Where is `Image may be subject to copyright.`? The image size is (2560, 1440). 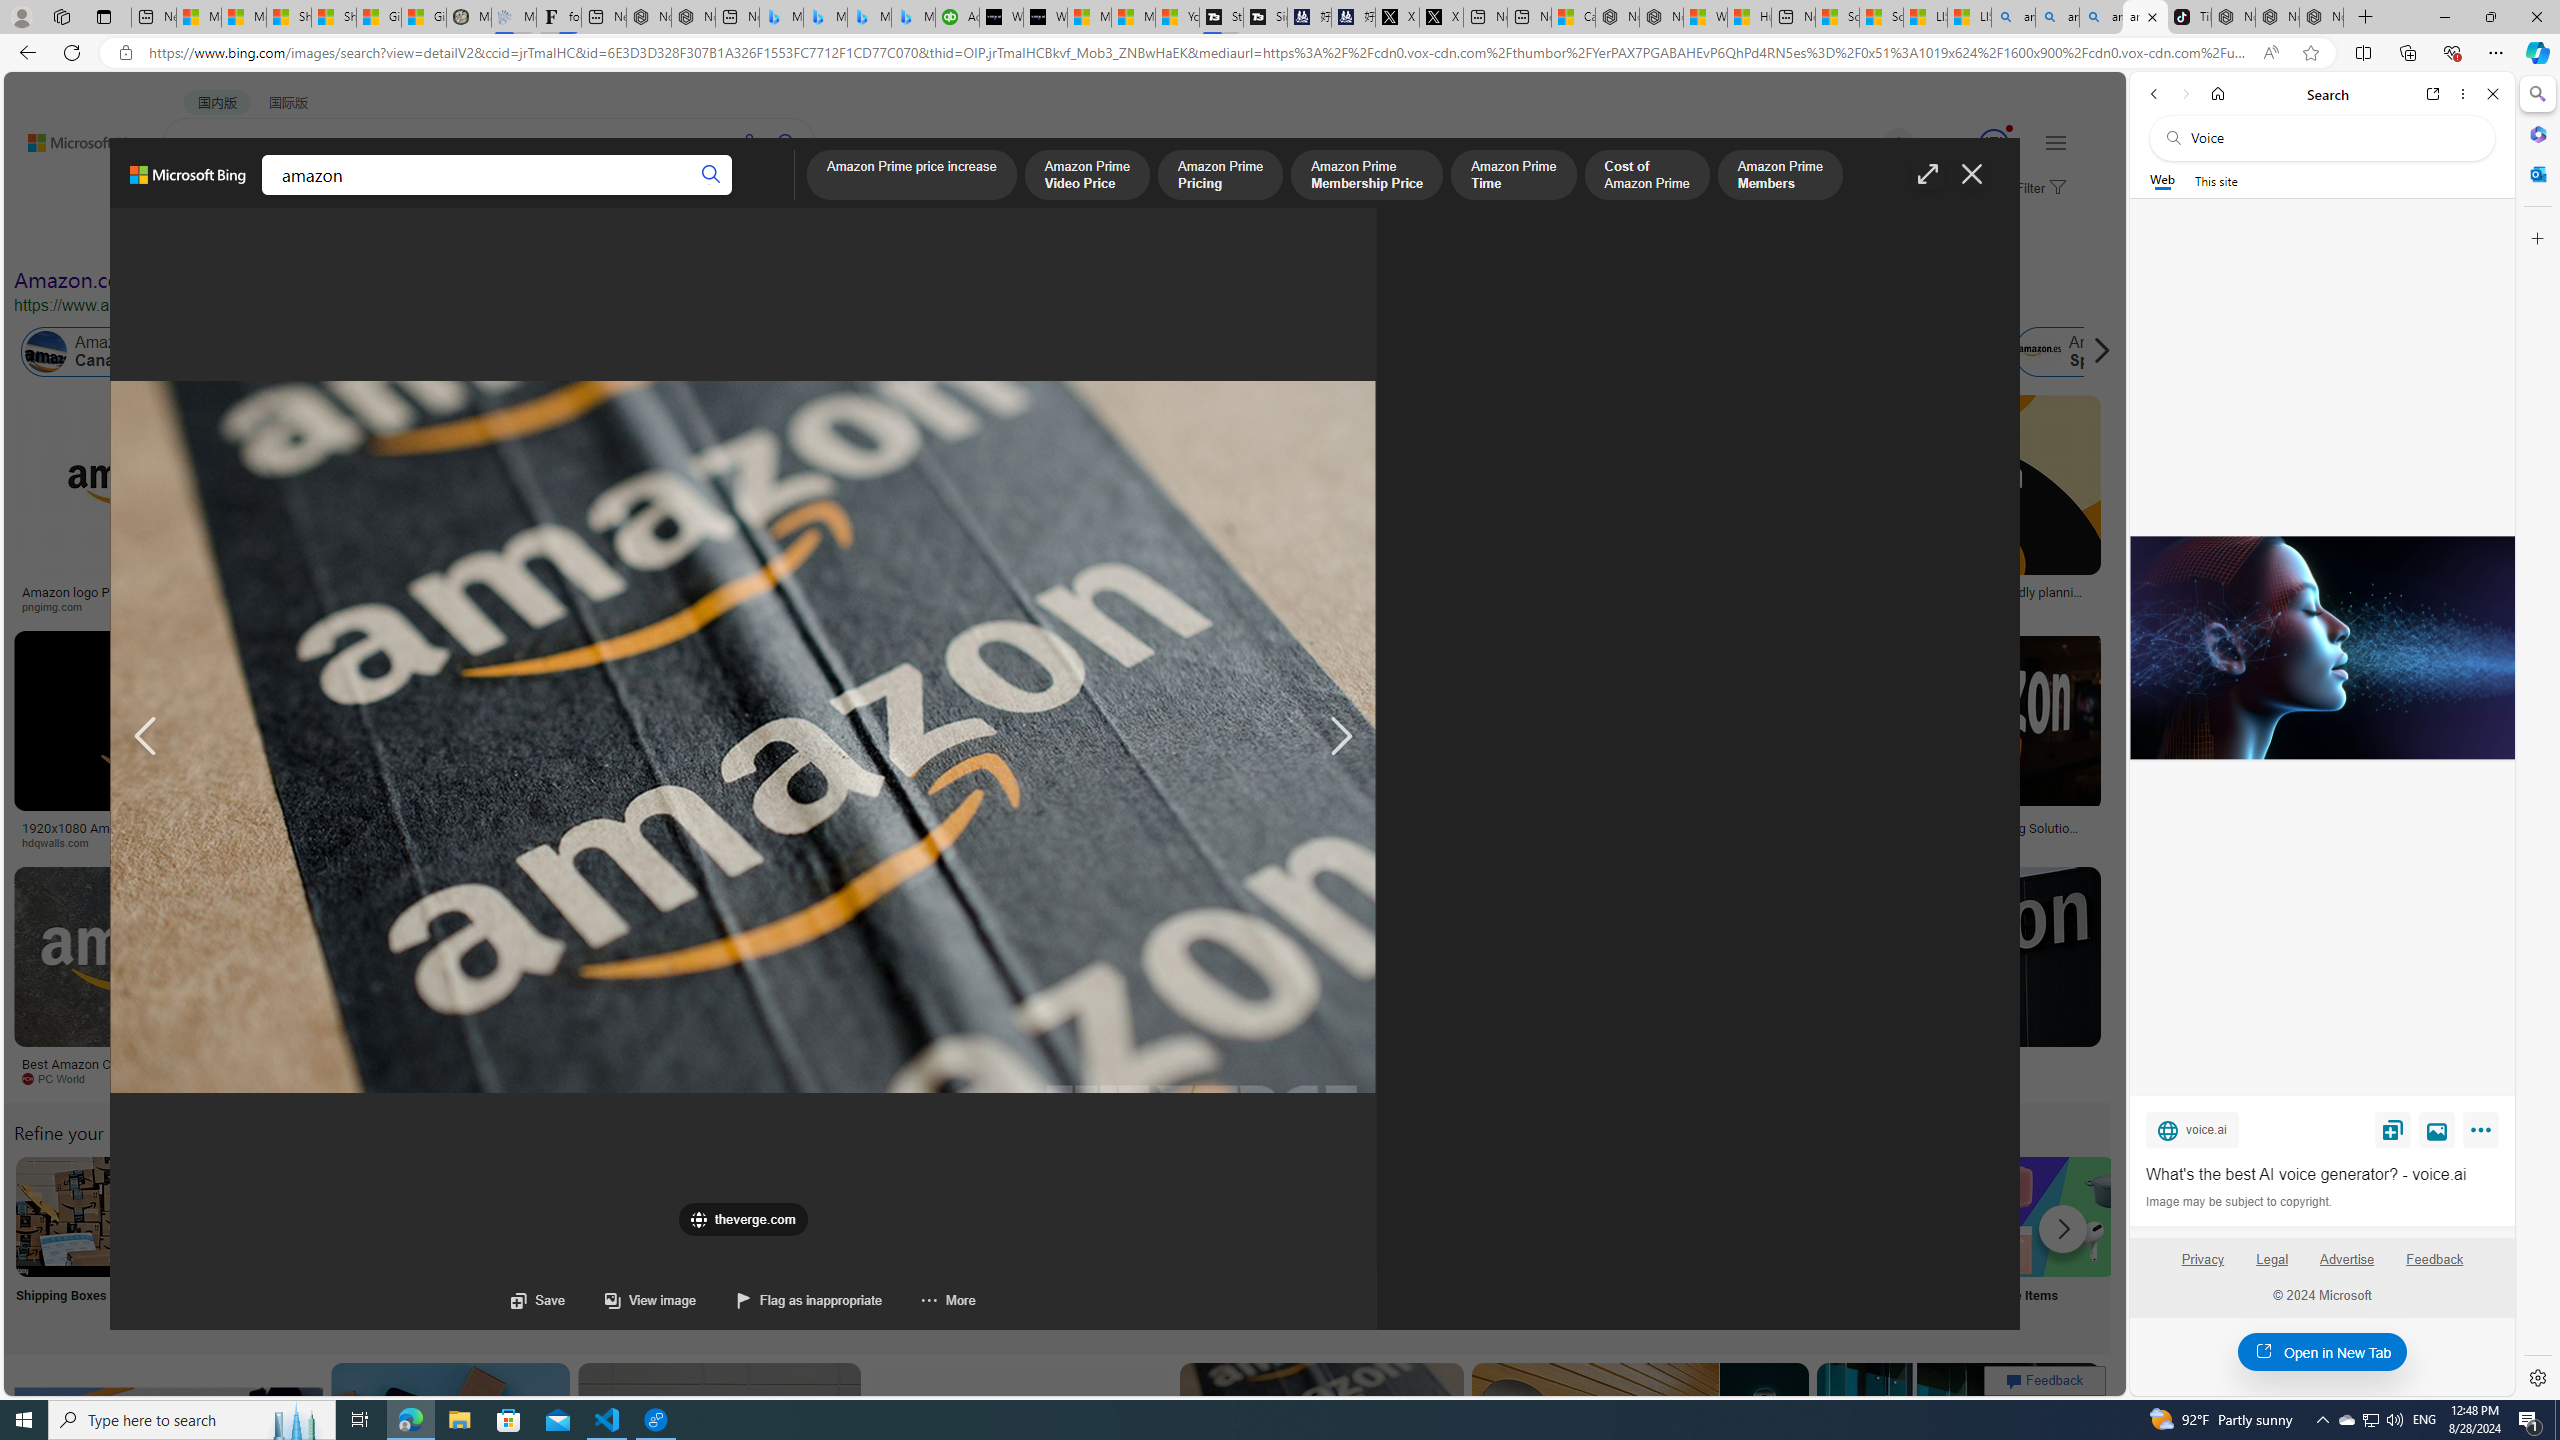
Image may be subject to copyright. is located at coordinates (2238, 1201).